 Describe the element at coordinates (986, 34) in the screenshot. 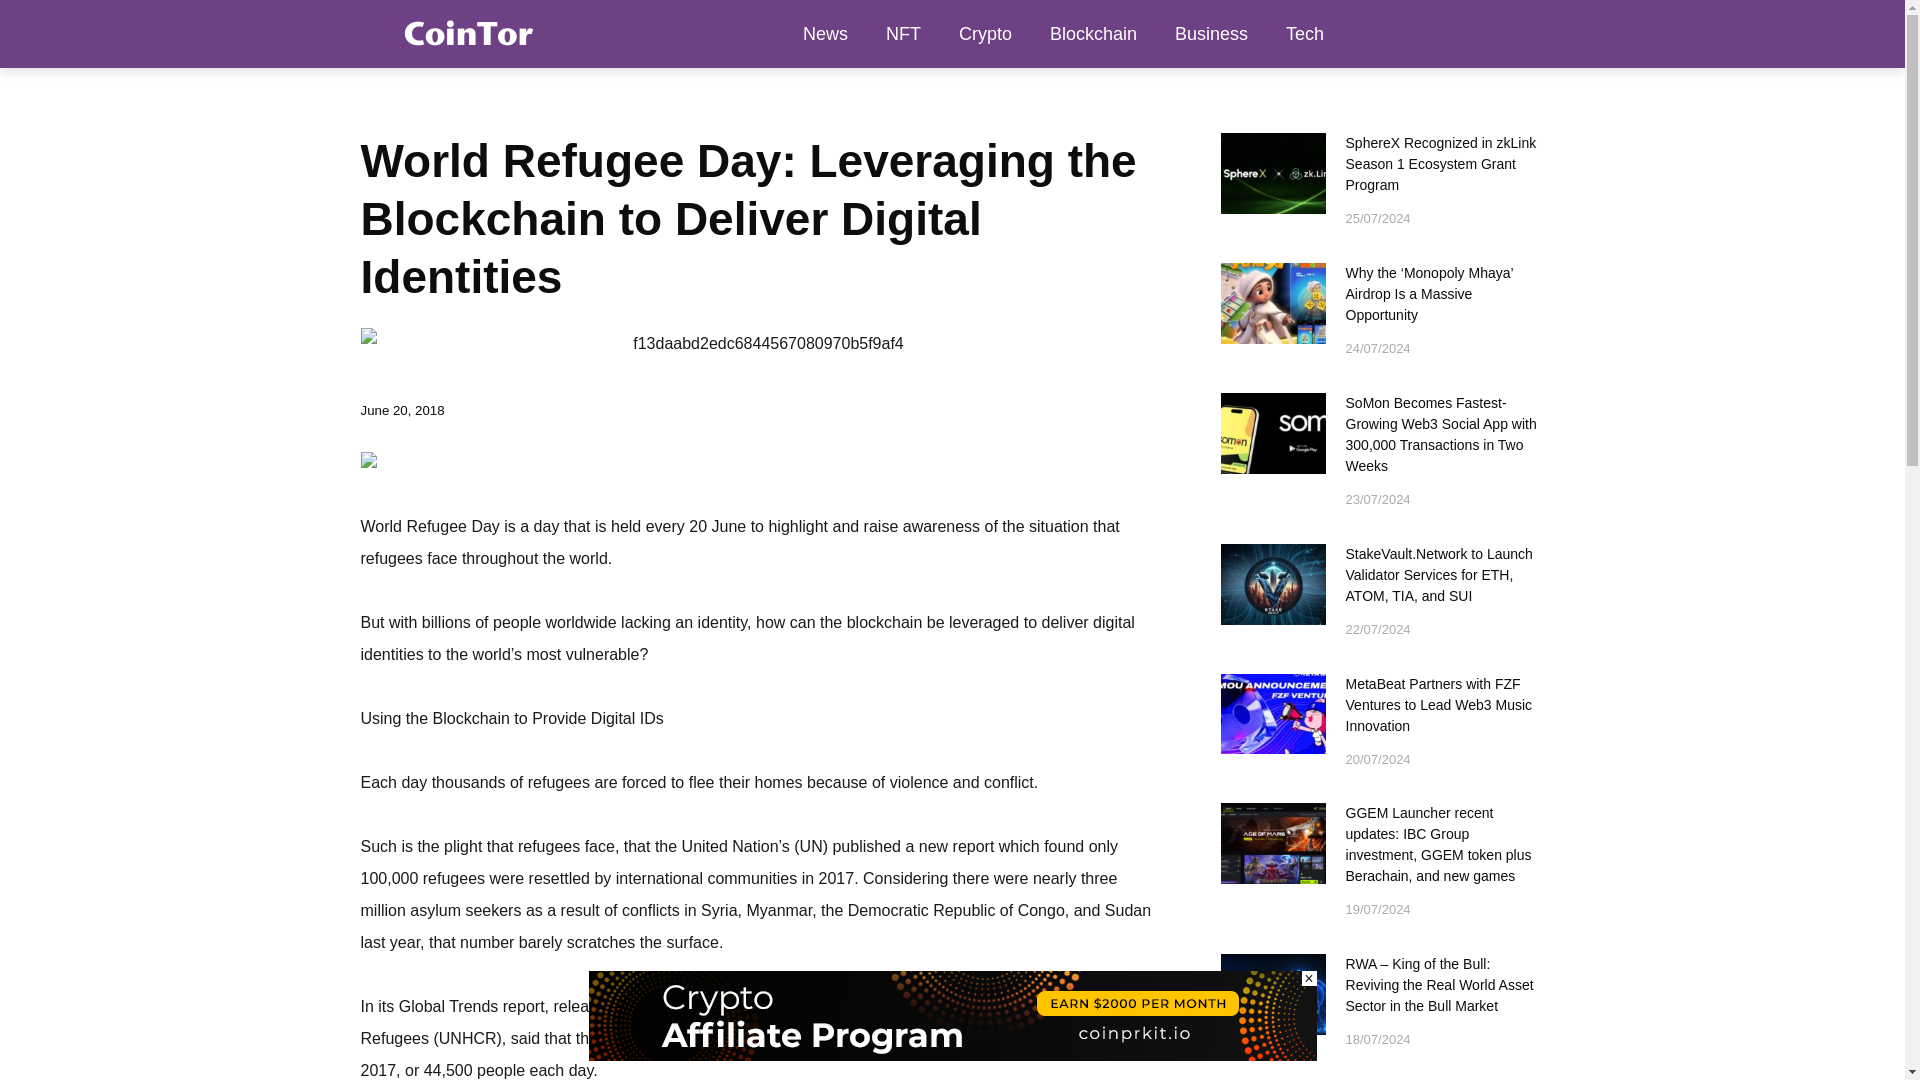

I see `Crypto` at that location.